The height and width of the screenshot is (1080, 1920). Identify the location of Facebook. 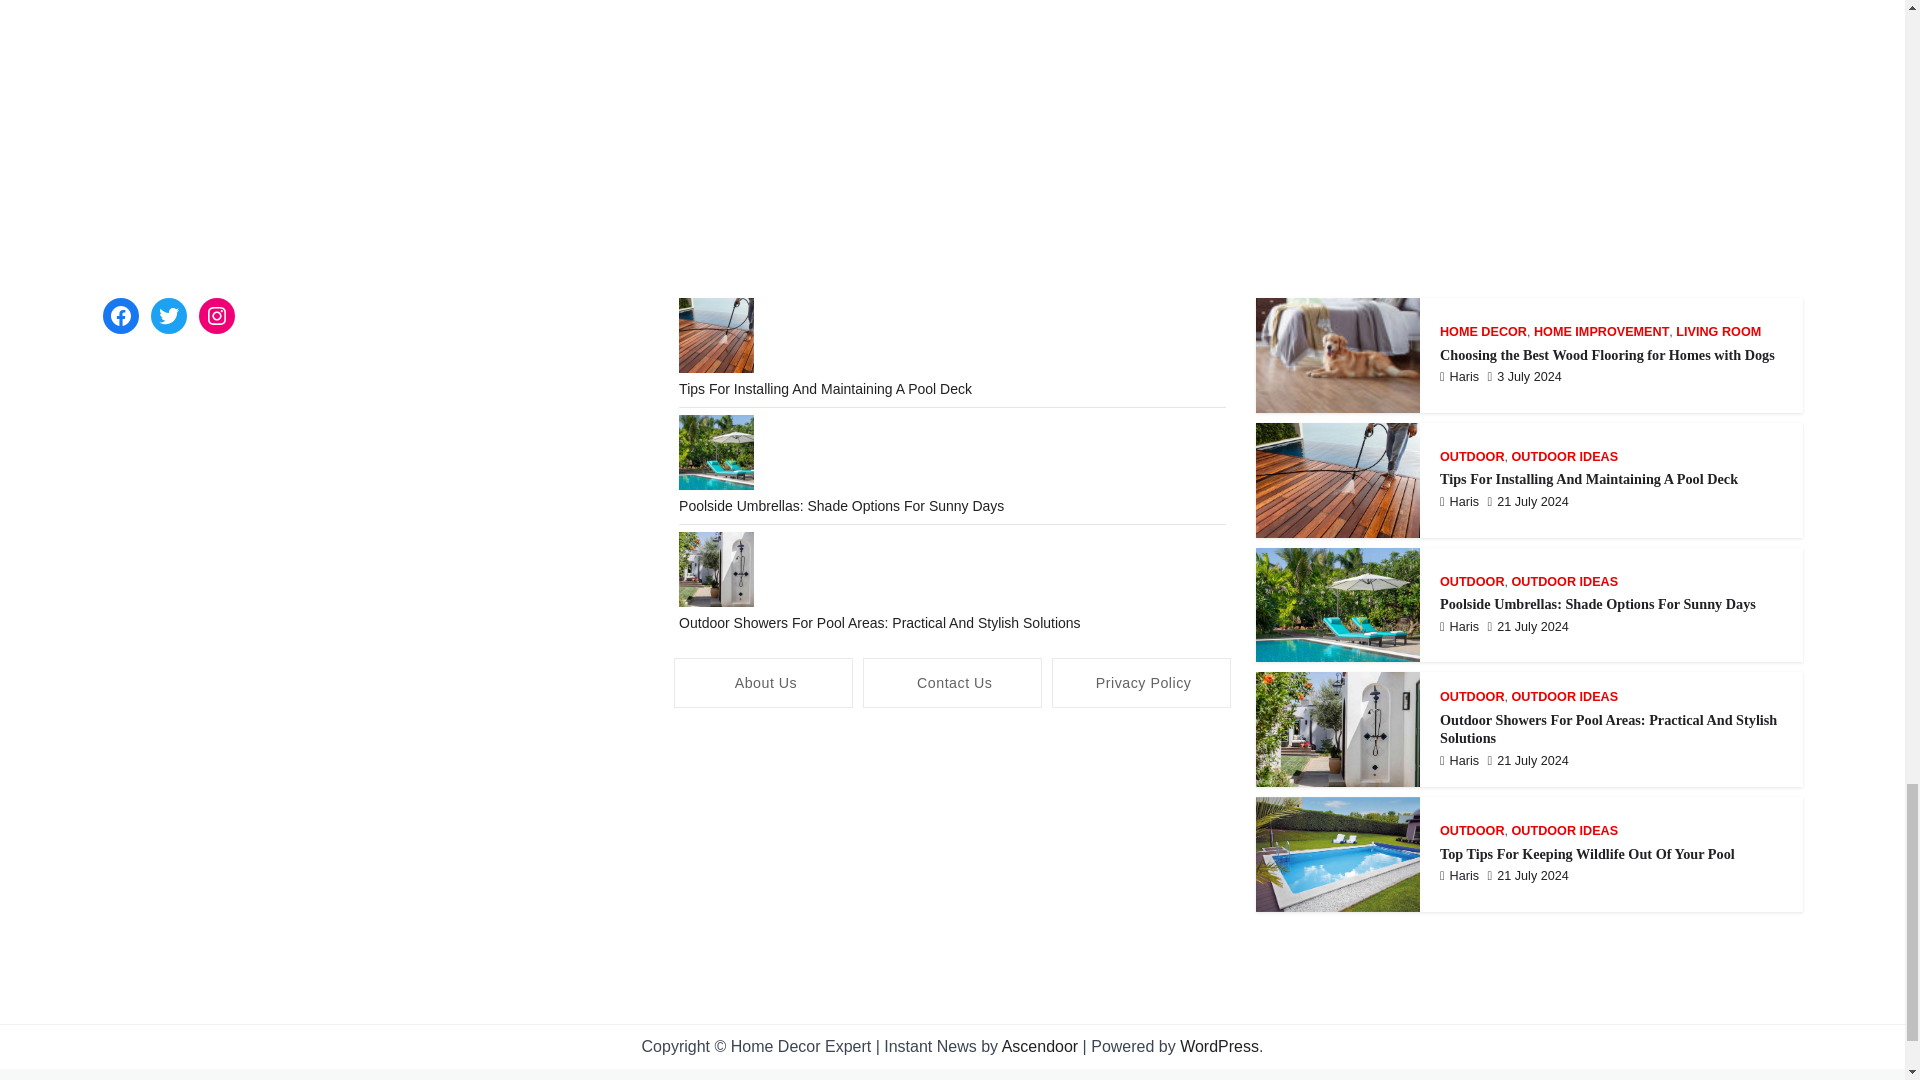
(120, 316).